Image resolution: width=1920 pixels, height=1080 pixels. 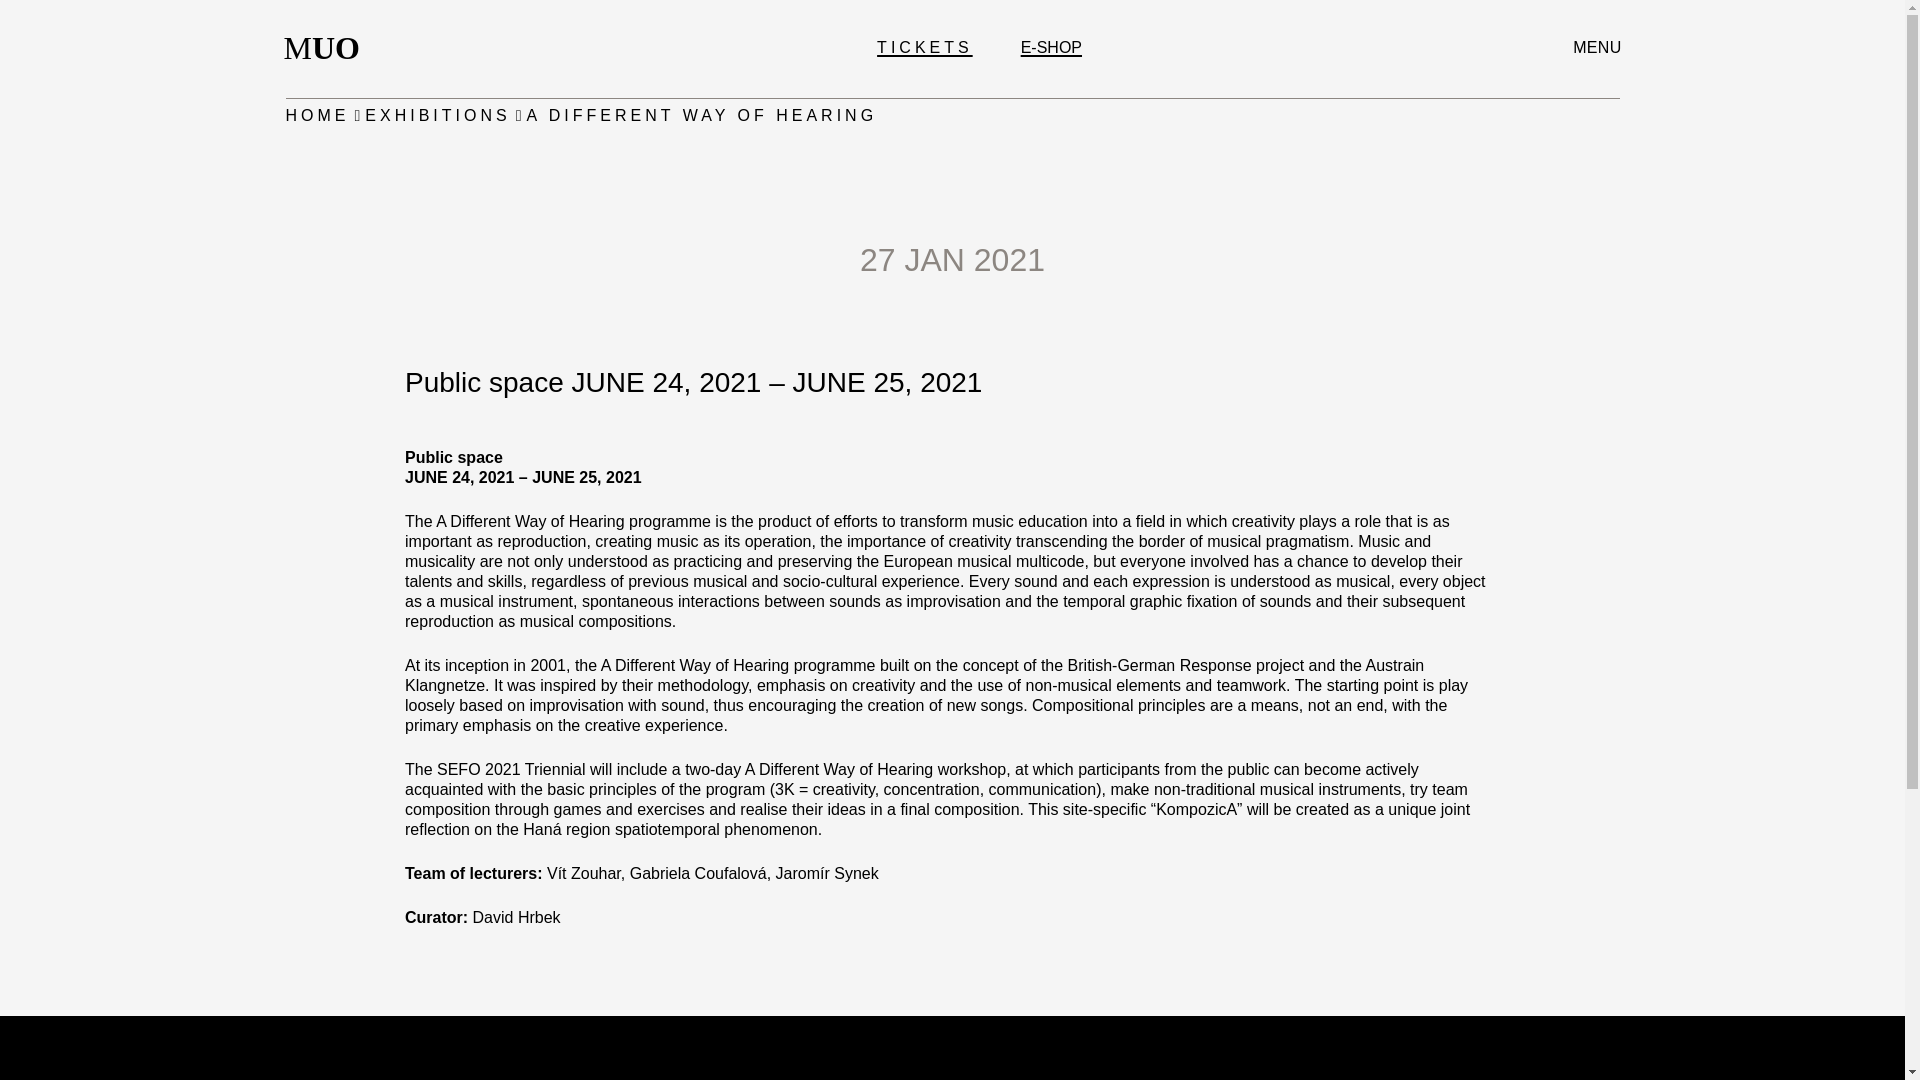 I want to click on E-SHOP, so click(x=1052, y=47).